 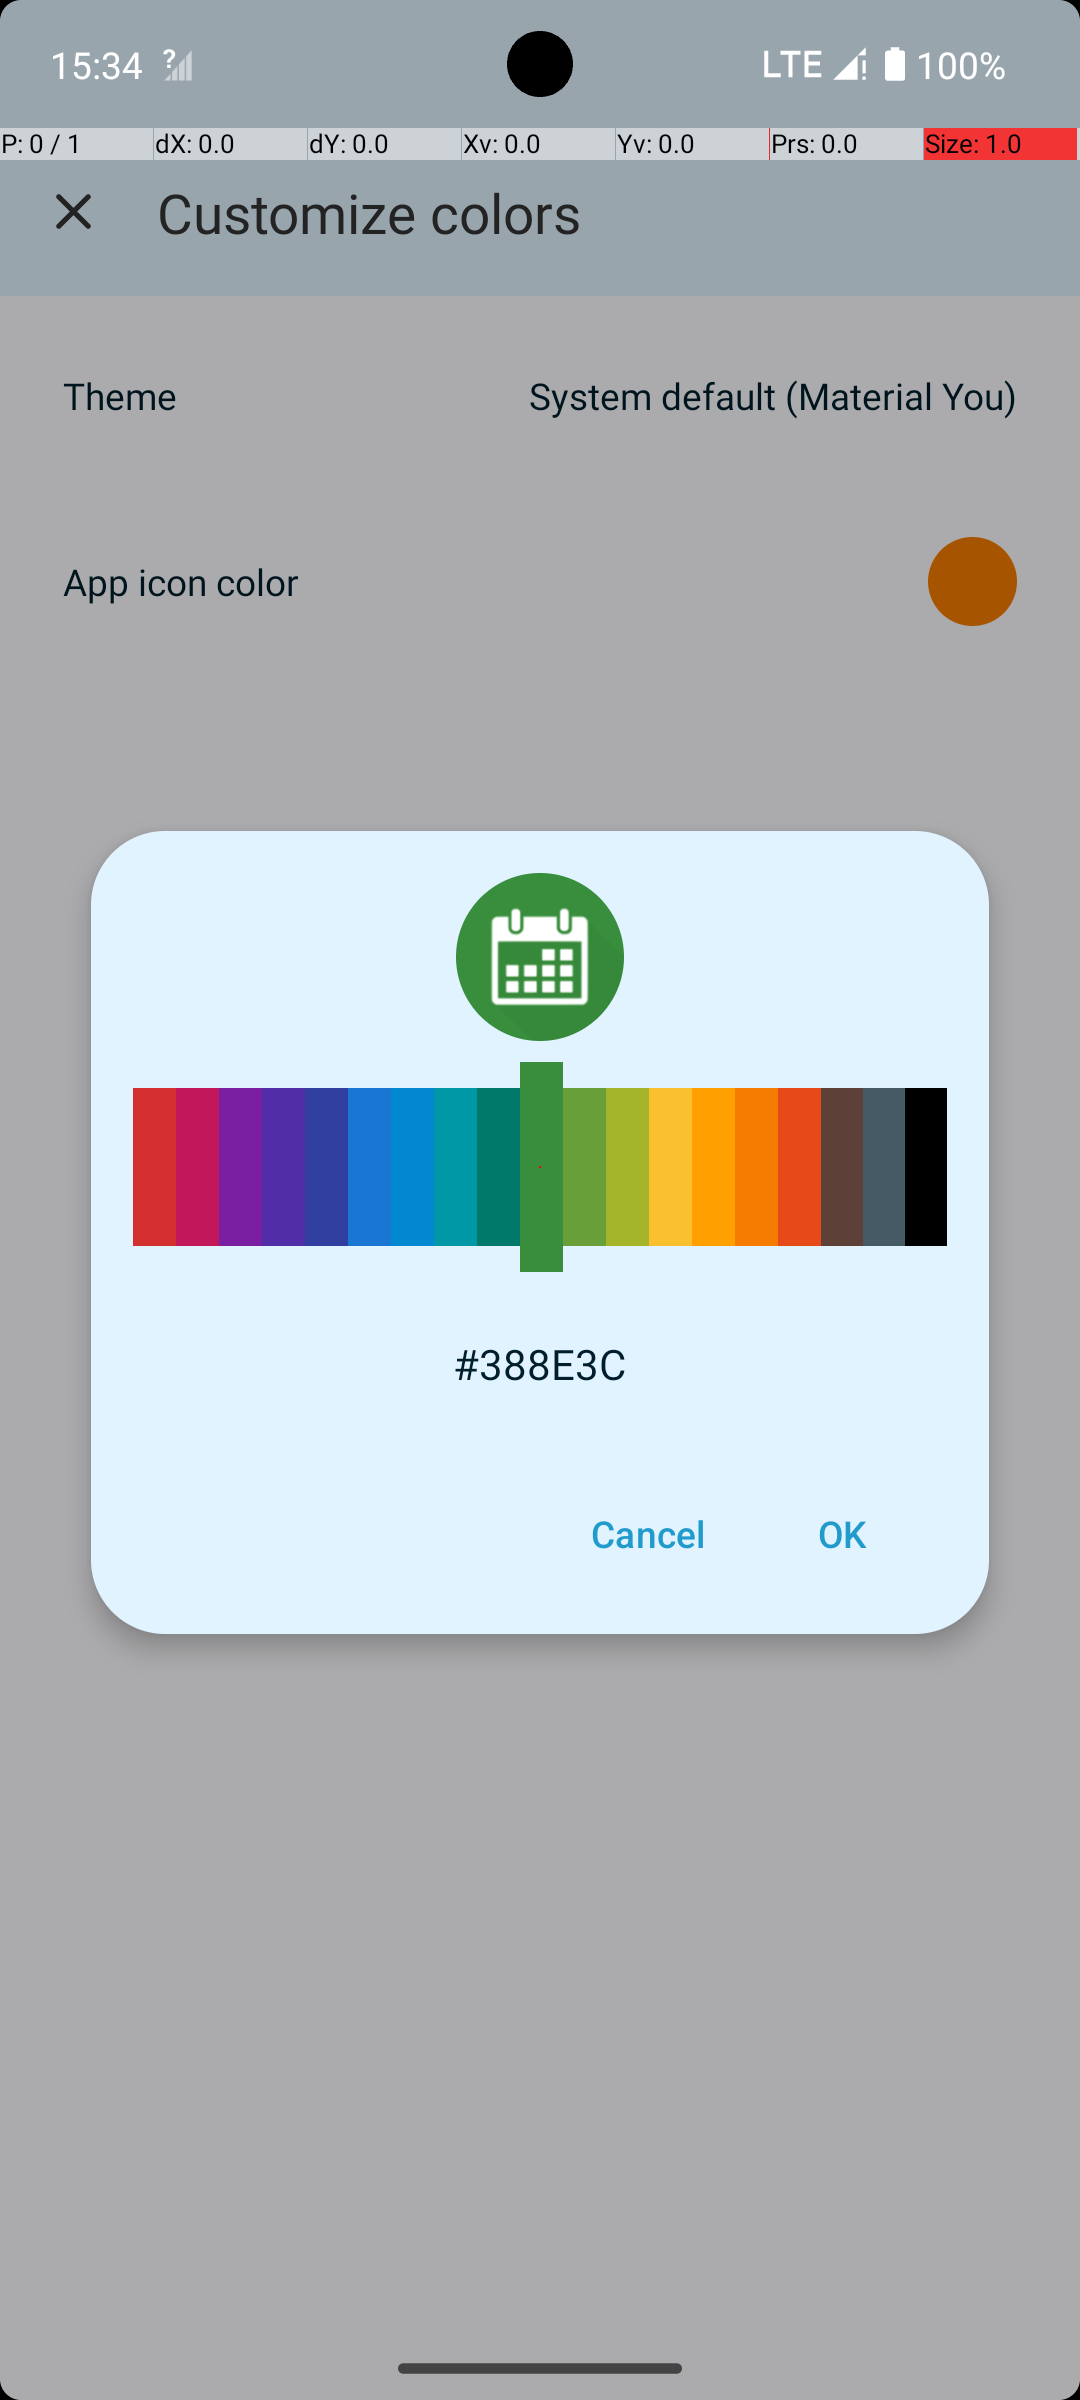 What do you see at coordinates (540, 1364) in the screenshot?
I see `#388E3C` at bounding box center [540, 1364].